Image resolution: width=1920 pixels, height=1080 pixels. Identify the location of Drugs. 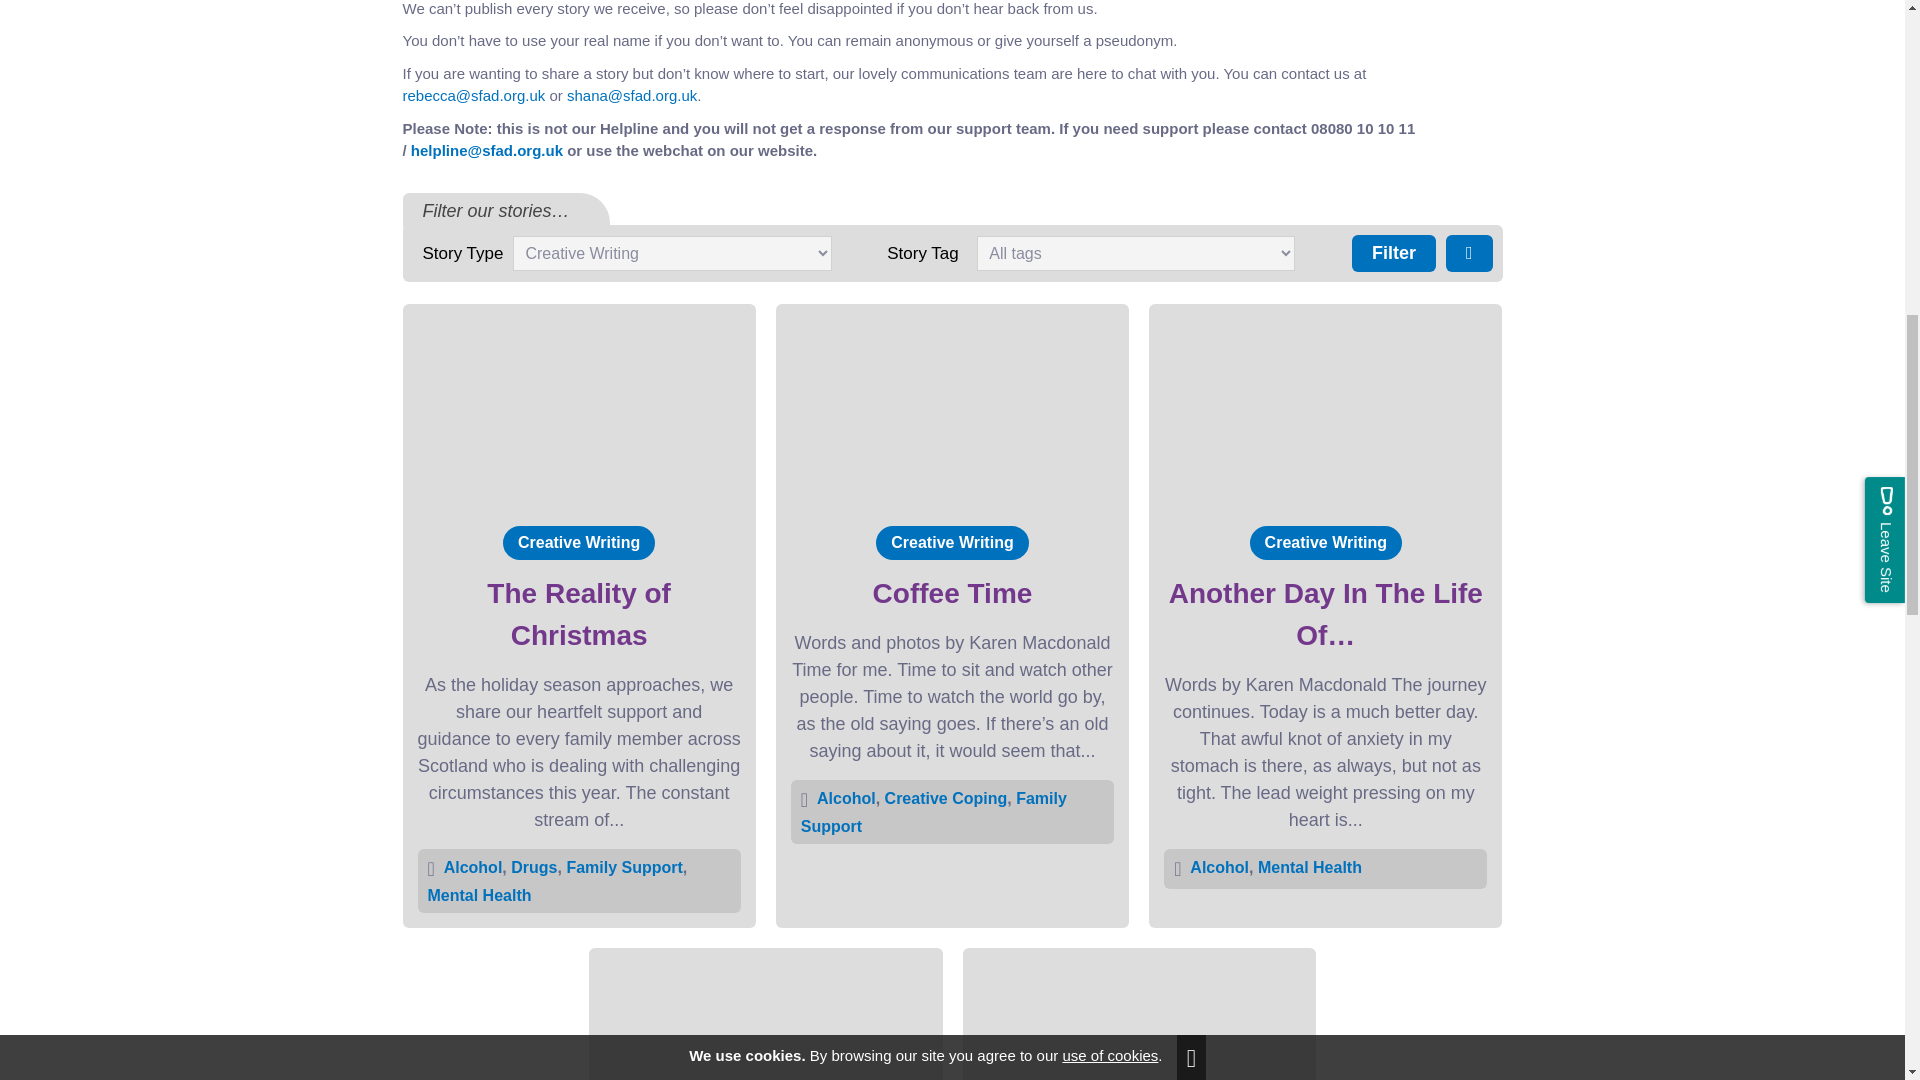
(536, 866).